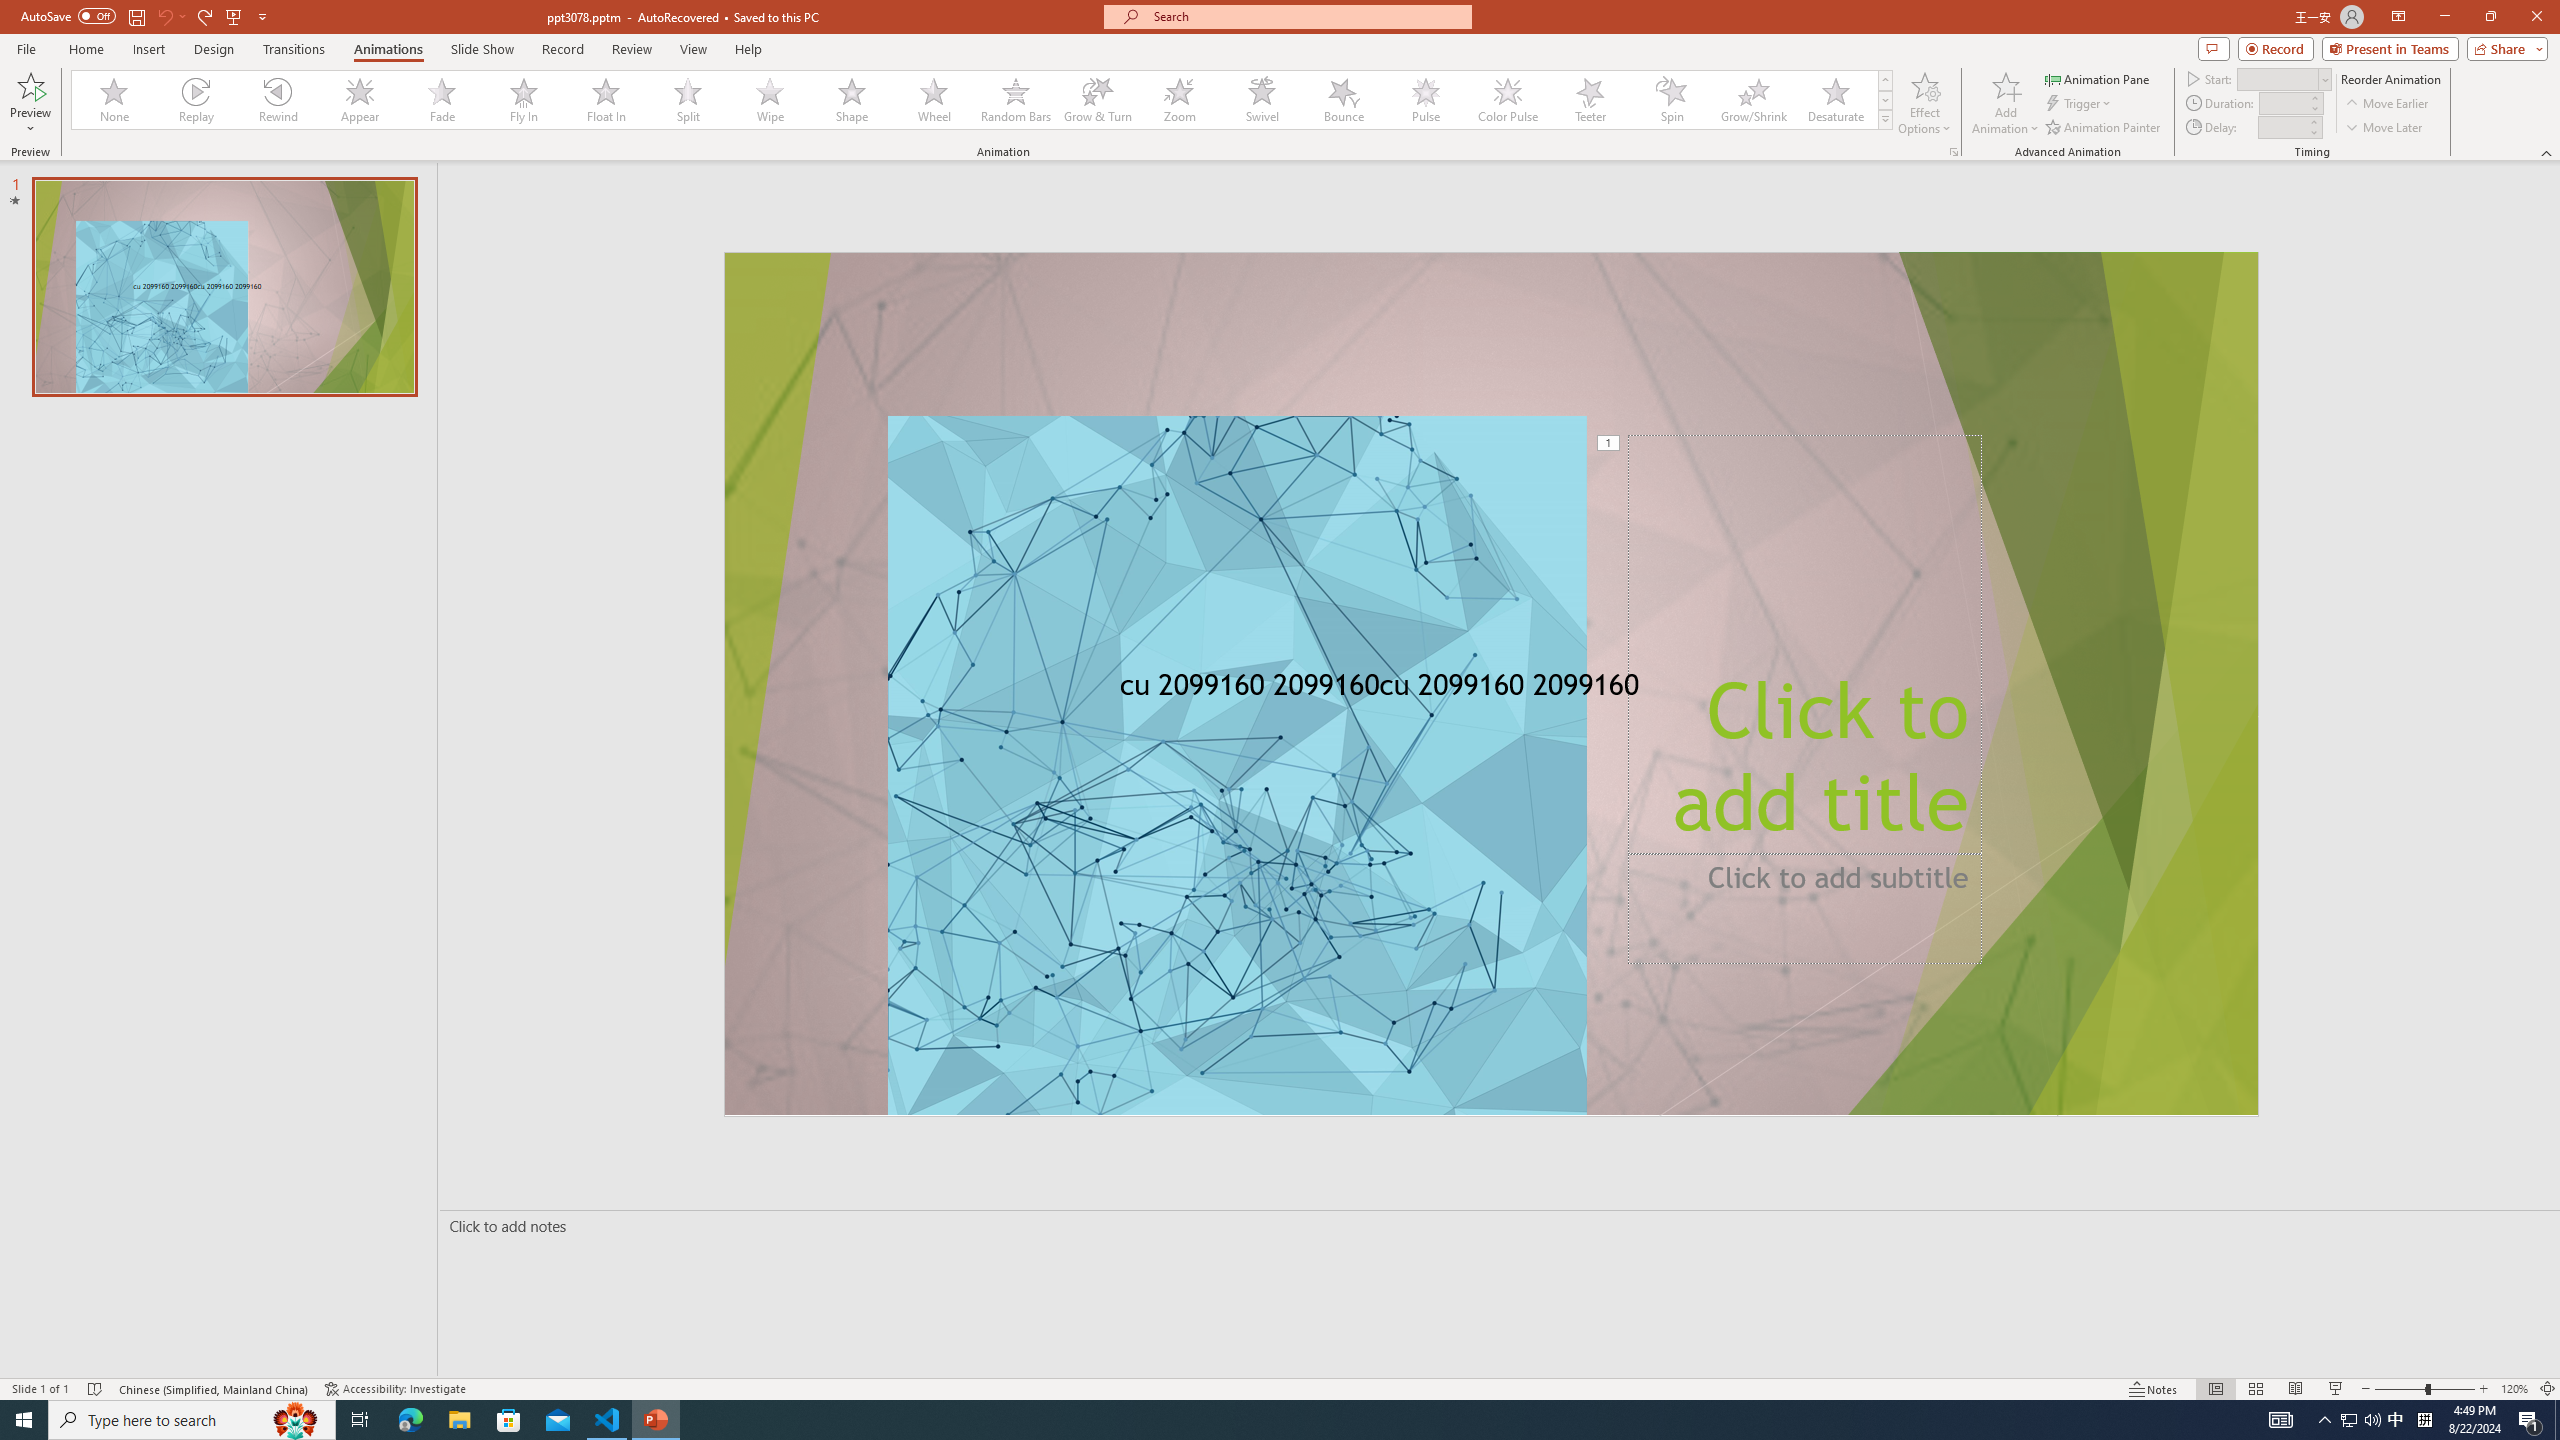 This screenshot has width=2560, height=1440. I want to click on Accessibility Checker Accessibility: Investigate, so click(398, 1389).